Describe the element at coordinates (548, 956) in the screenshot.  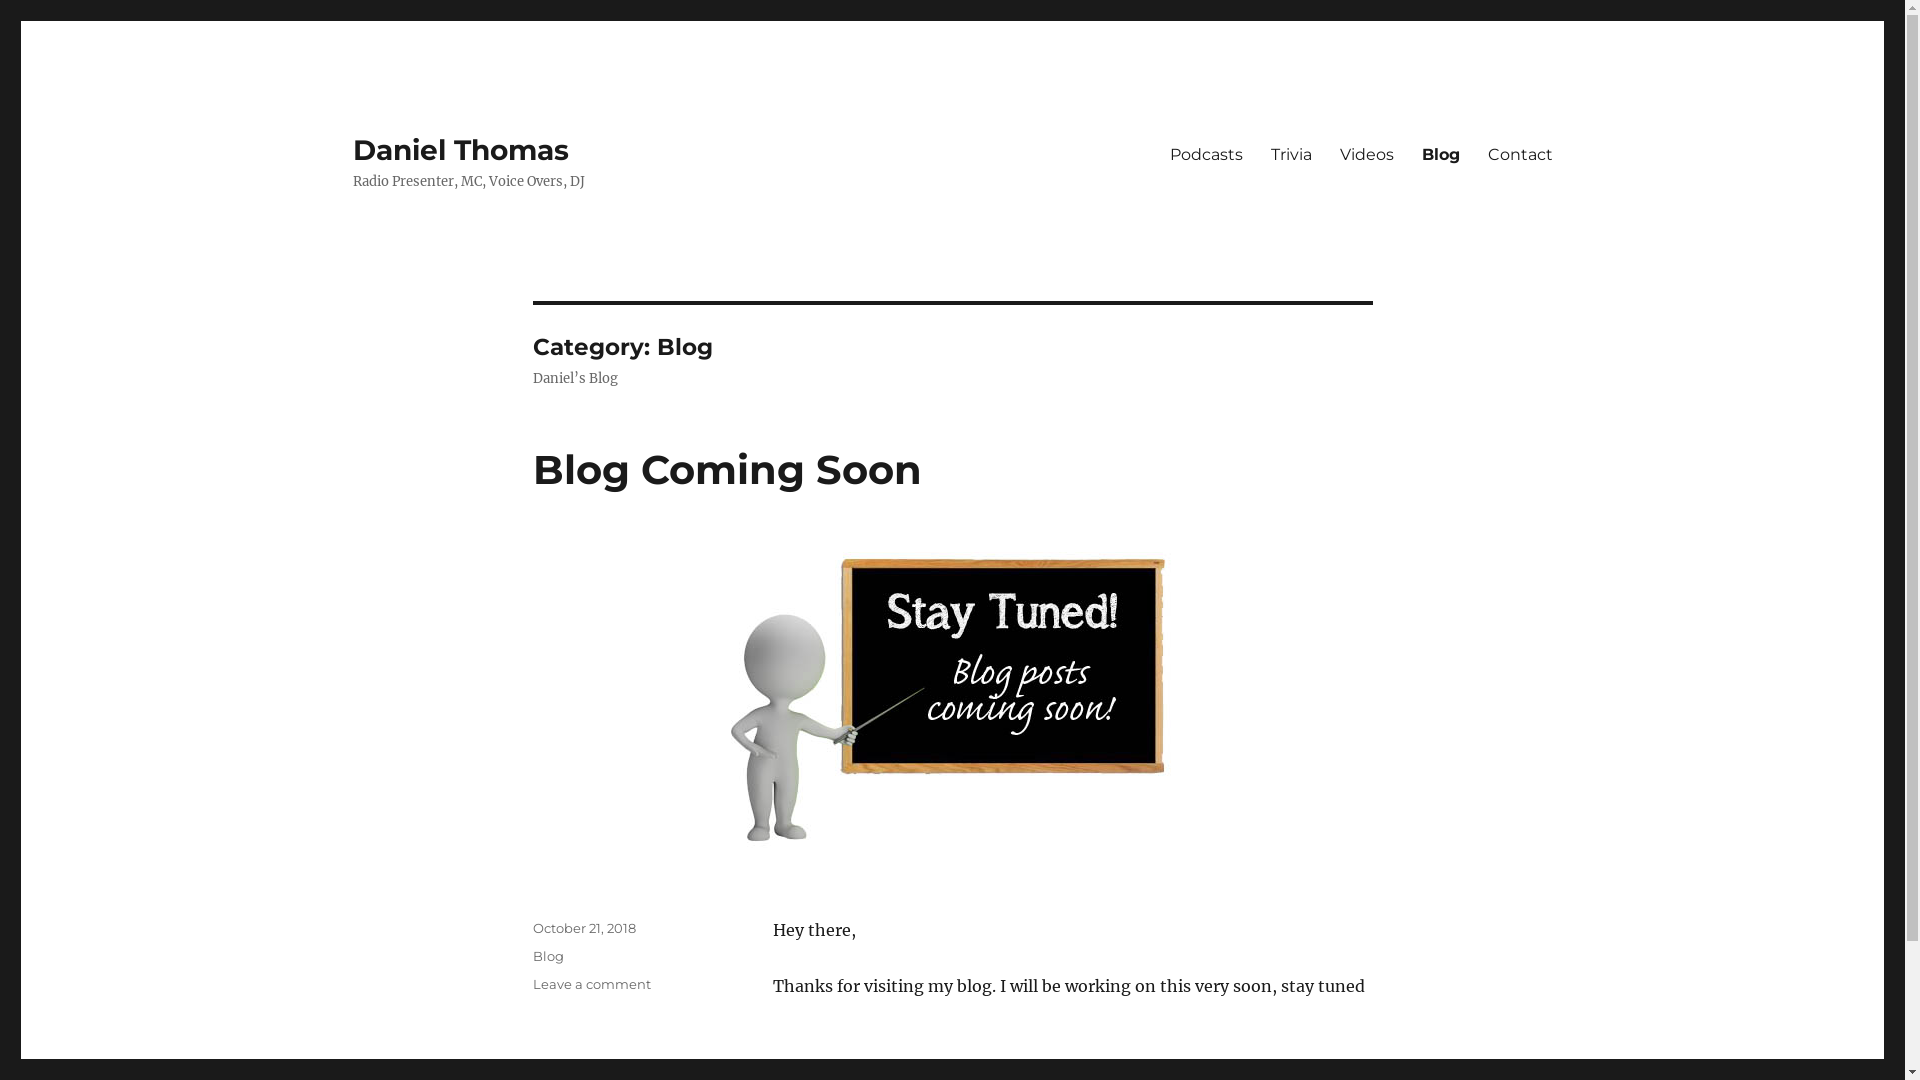
I see `Blog` at that location.